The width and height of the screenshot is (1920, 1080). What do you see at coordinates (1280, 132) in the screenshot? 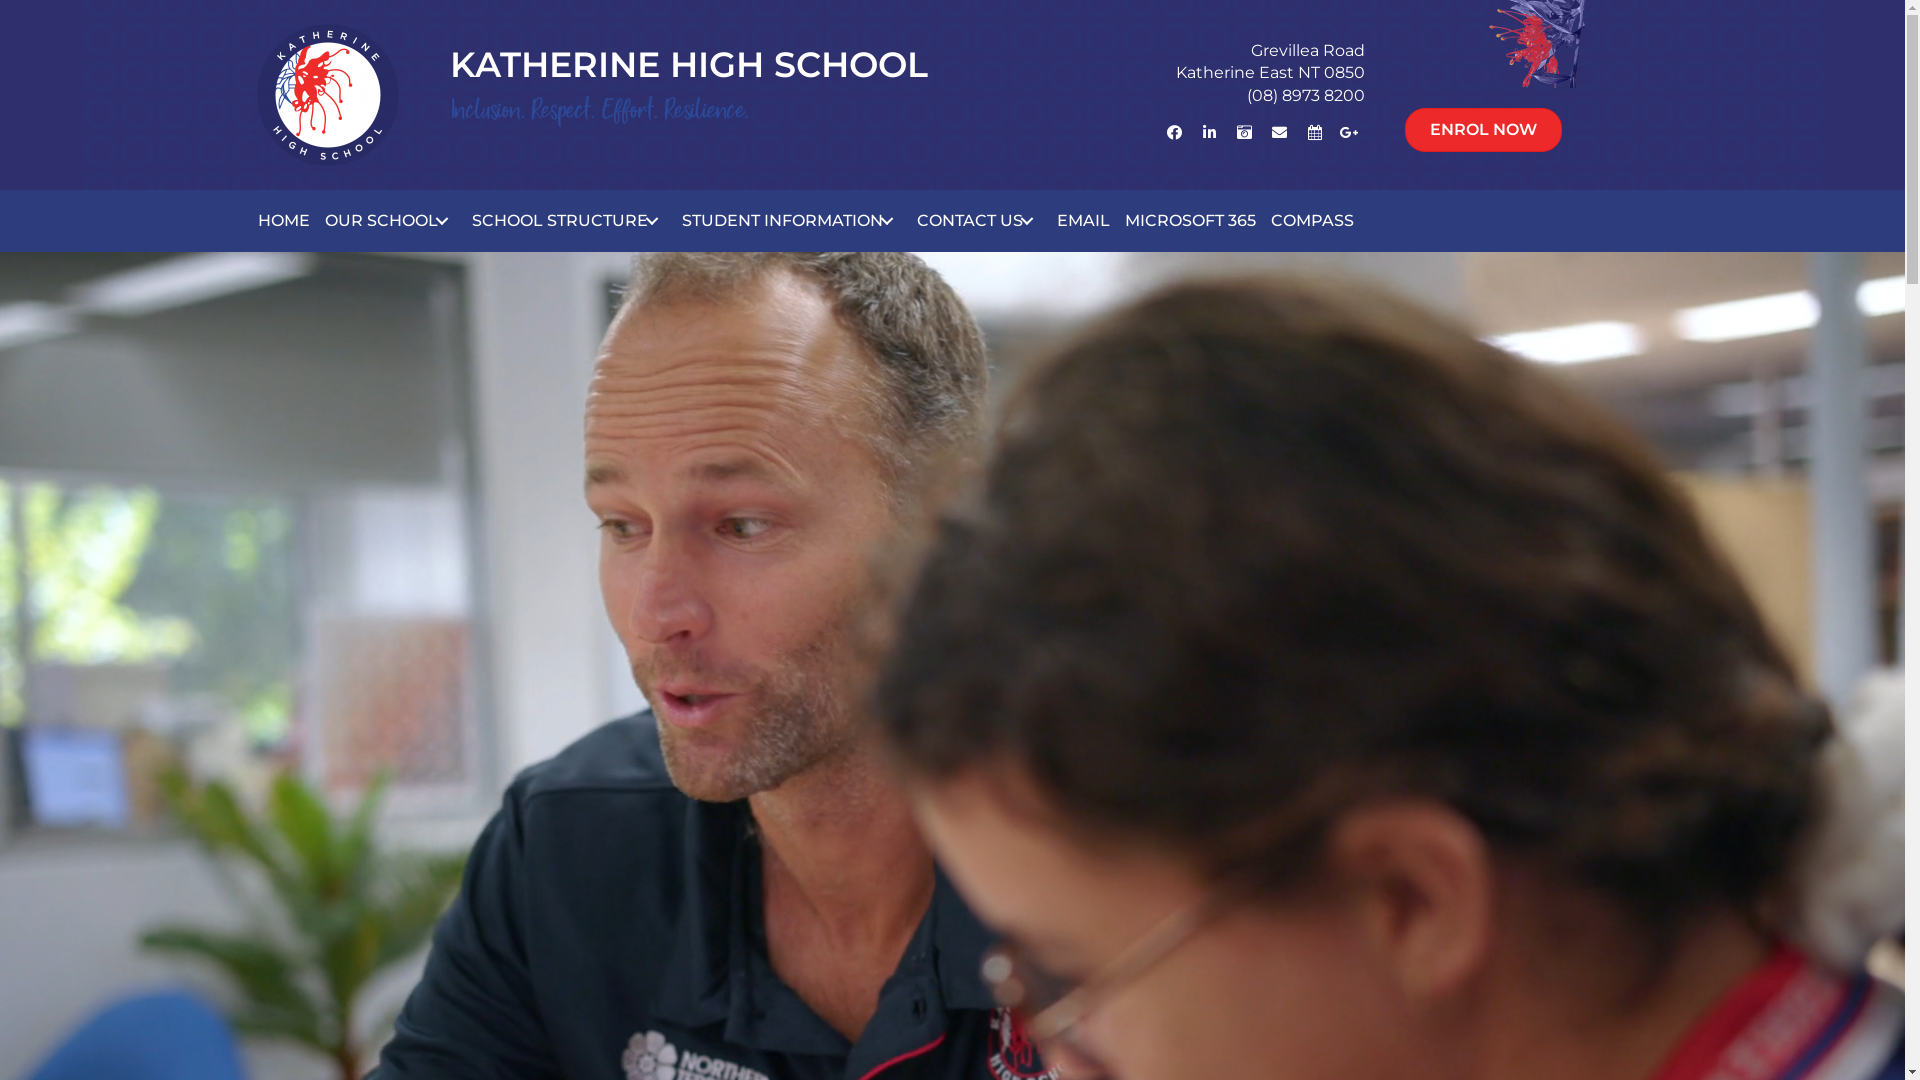
I see `Email` at bounding box center [1280, 132].